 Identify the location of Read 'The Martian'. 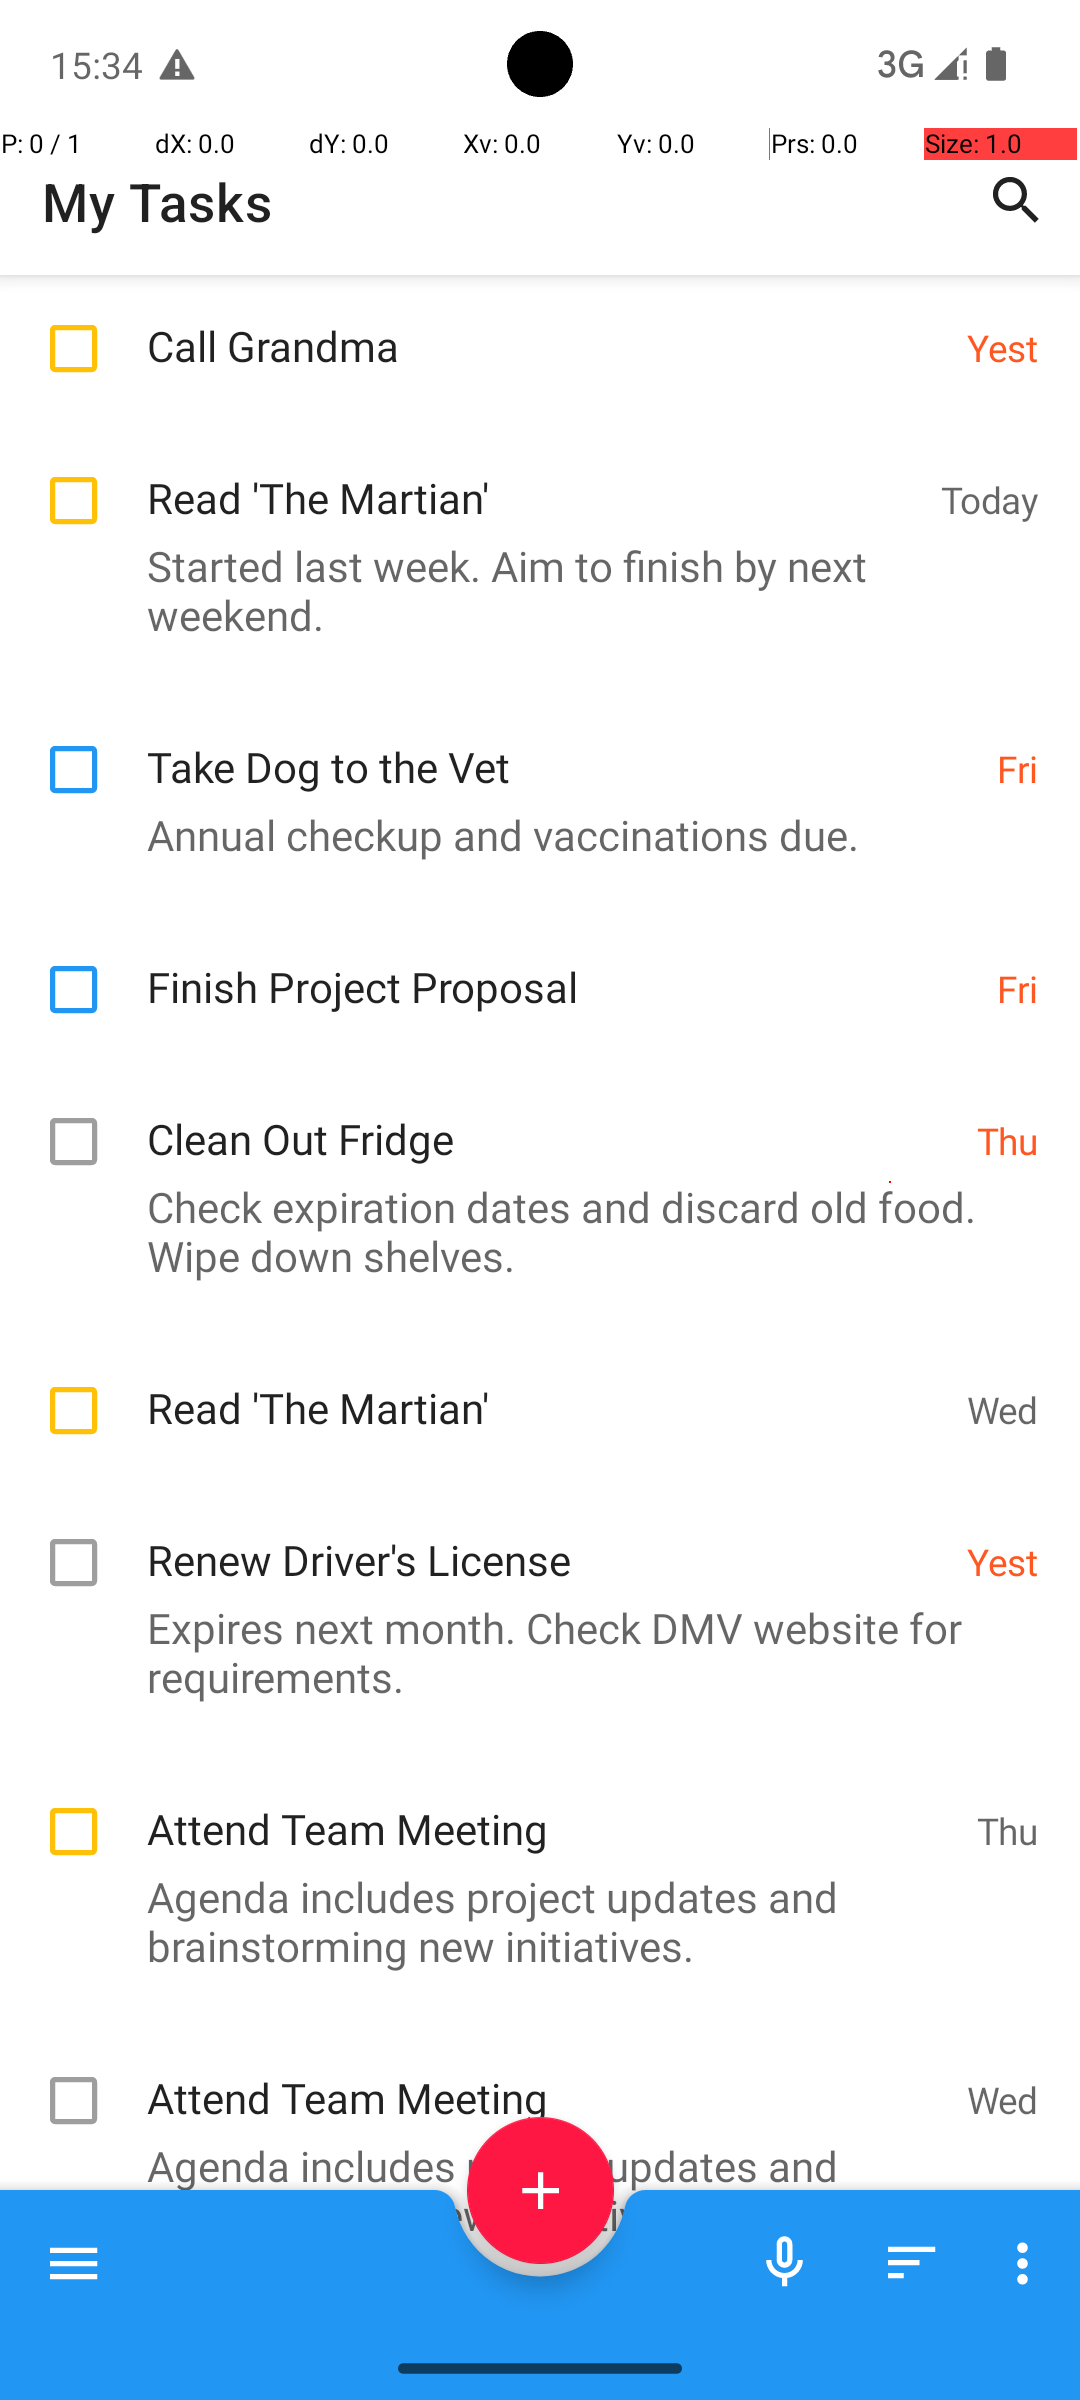
(534, 476).